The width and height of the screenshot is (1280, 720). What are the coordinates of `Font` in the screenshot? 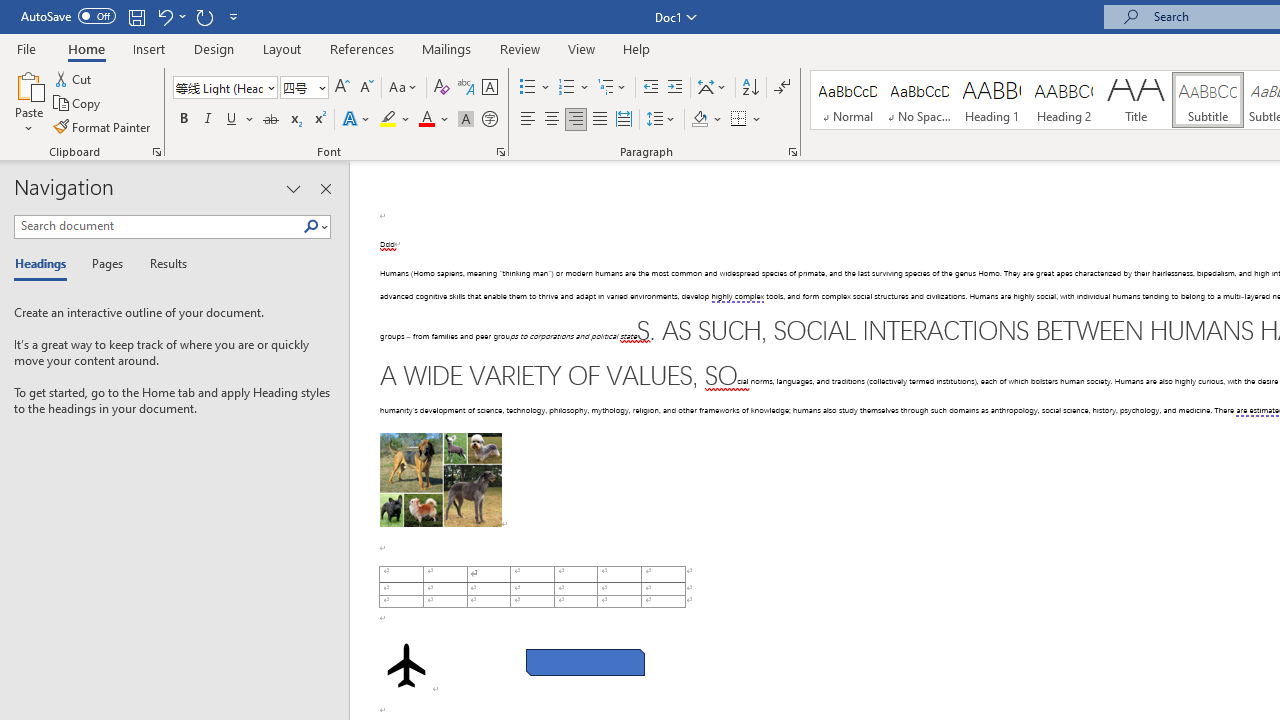 It's located at (218, 87).